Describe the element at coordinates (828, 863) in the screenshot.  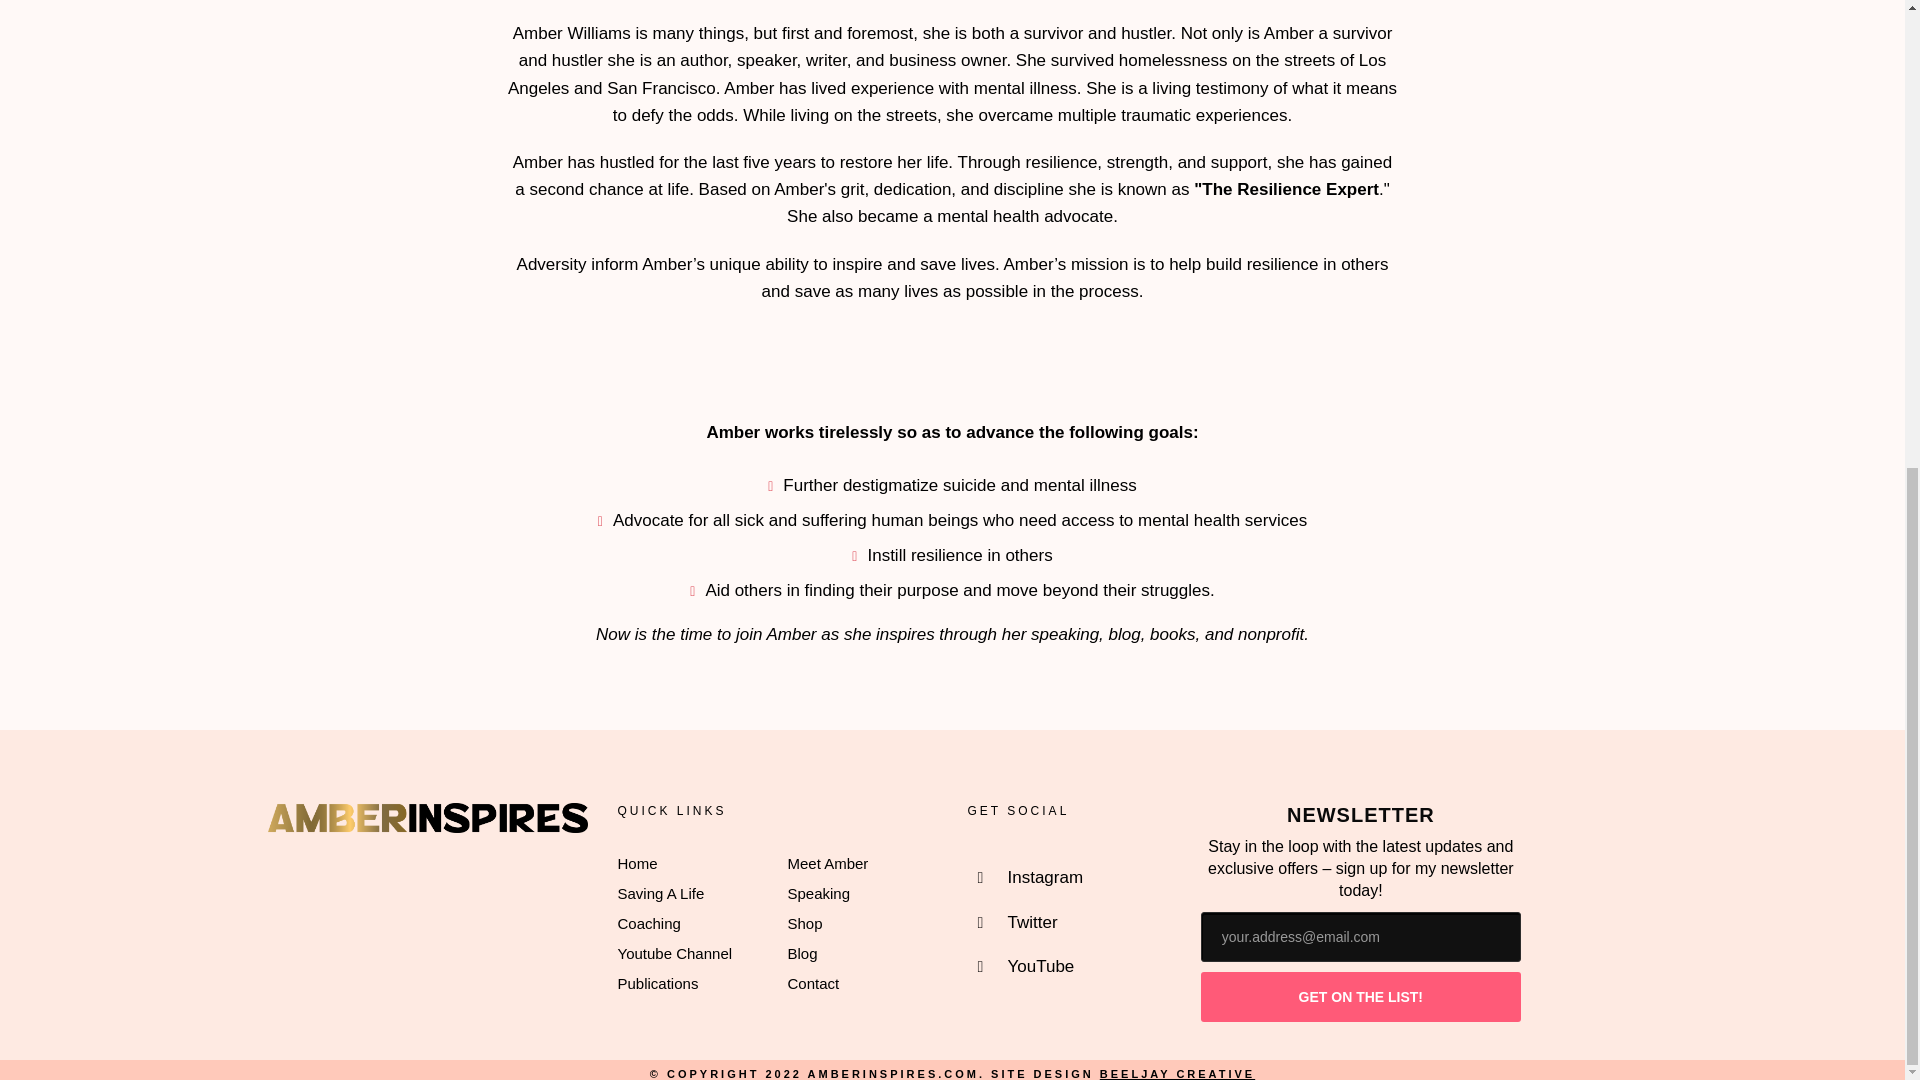
I see `Meet Amber` at that location.